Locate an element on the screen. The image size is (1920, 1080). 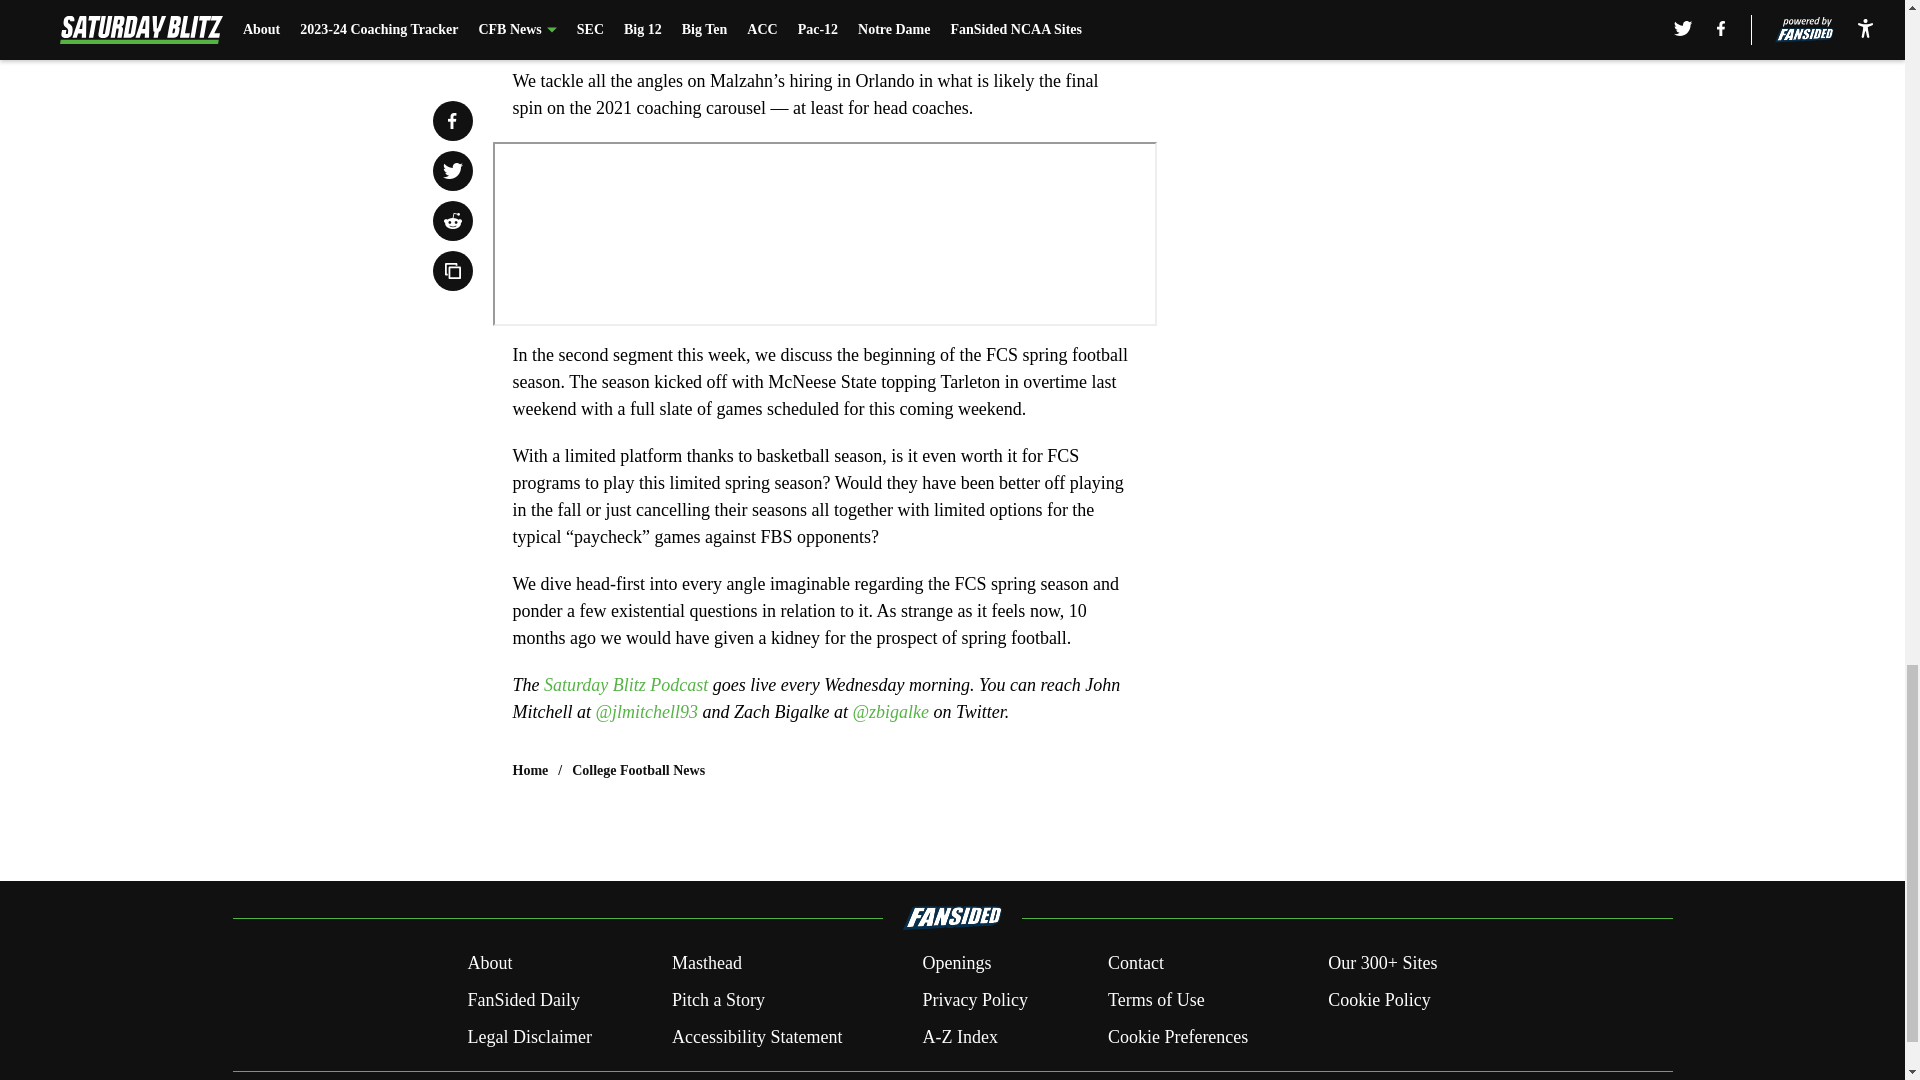
Openings is located at coordinates (956, 964).